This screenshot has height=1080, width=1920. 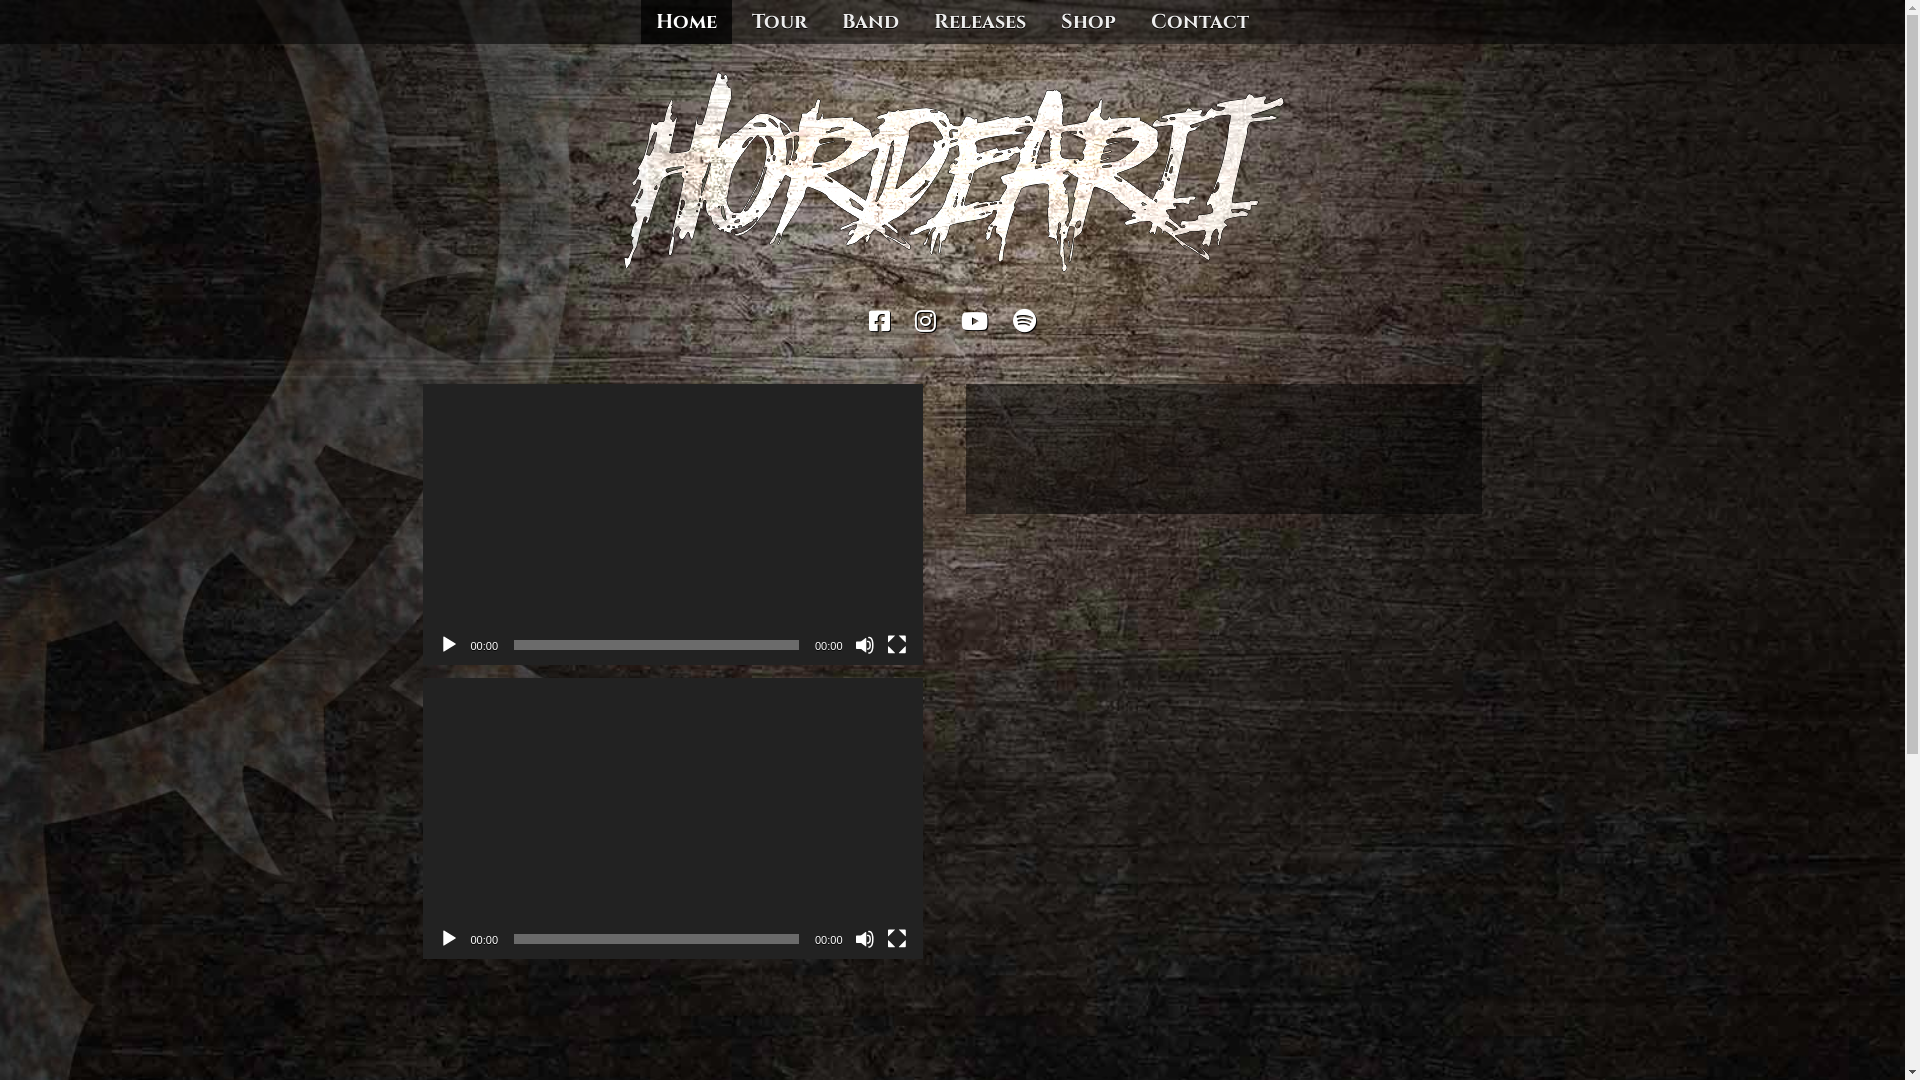 I want to click on Fullscreen, so click(x=896, y=644).